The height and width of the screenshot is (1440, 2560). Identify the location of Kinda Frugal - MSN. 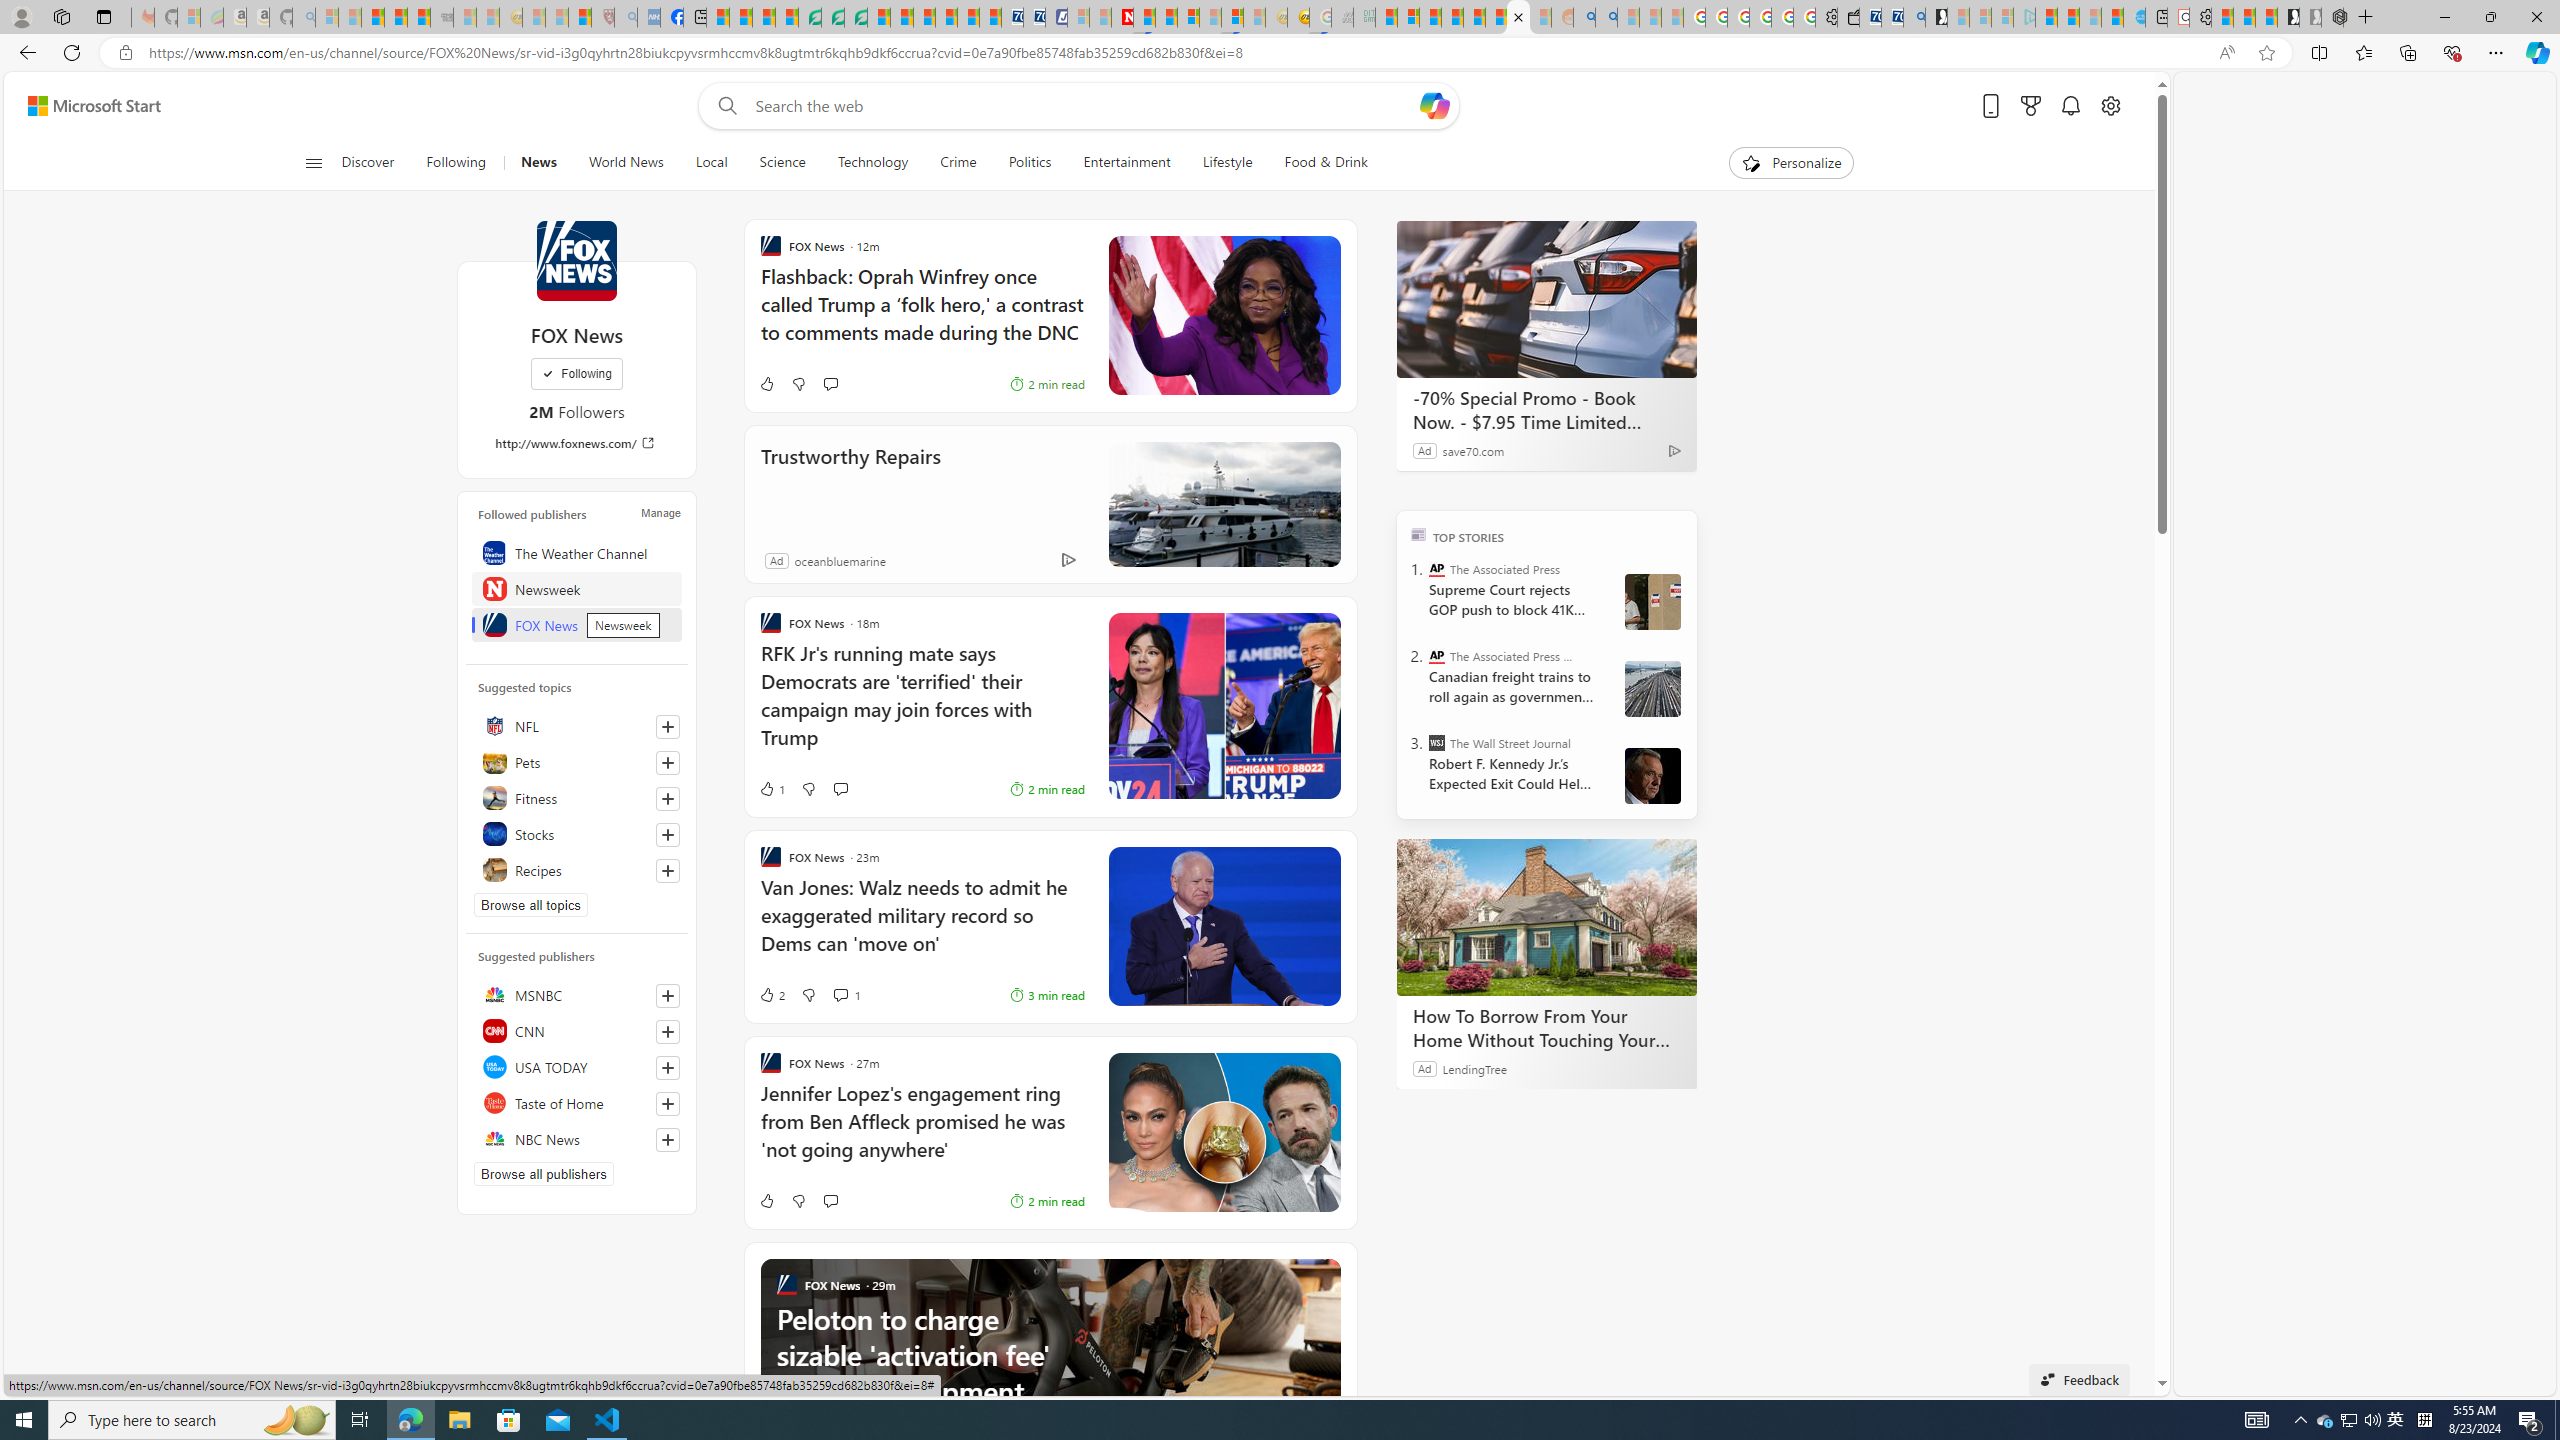
(1496, 17).